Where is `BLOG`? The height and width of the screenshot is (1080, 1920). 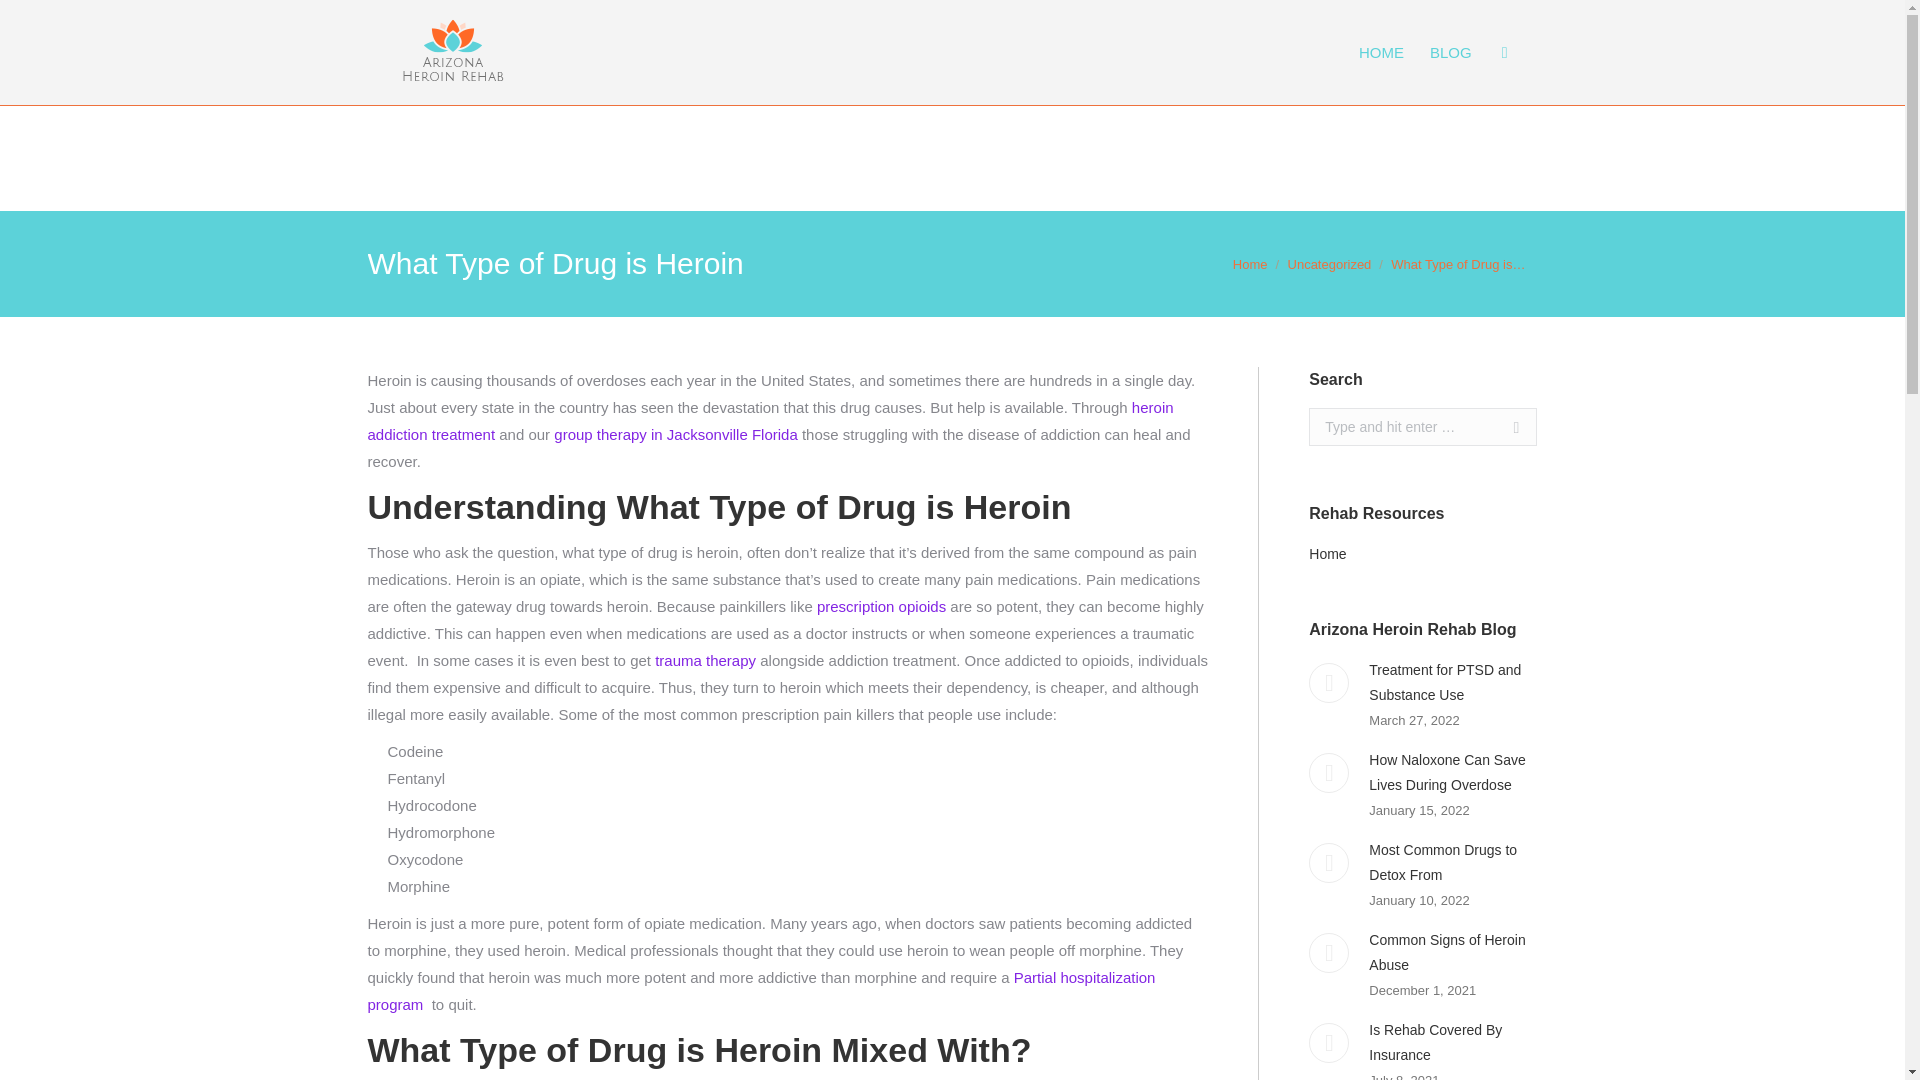
BLOG is located at coordinates (1451, 52).